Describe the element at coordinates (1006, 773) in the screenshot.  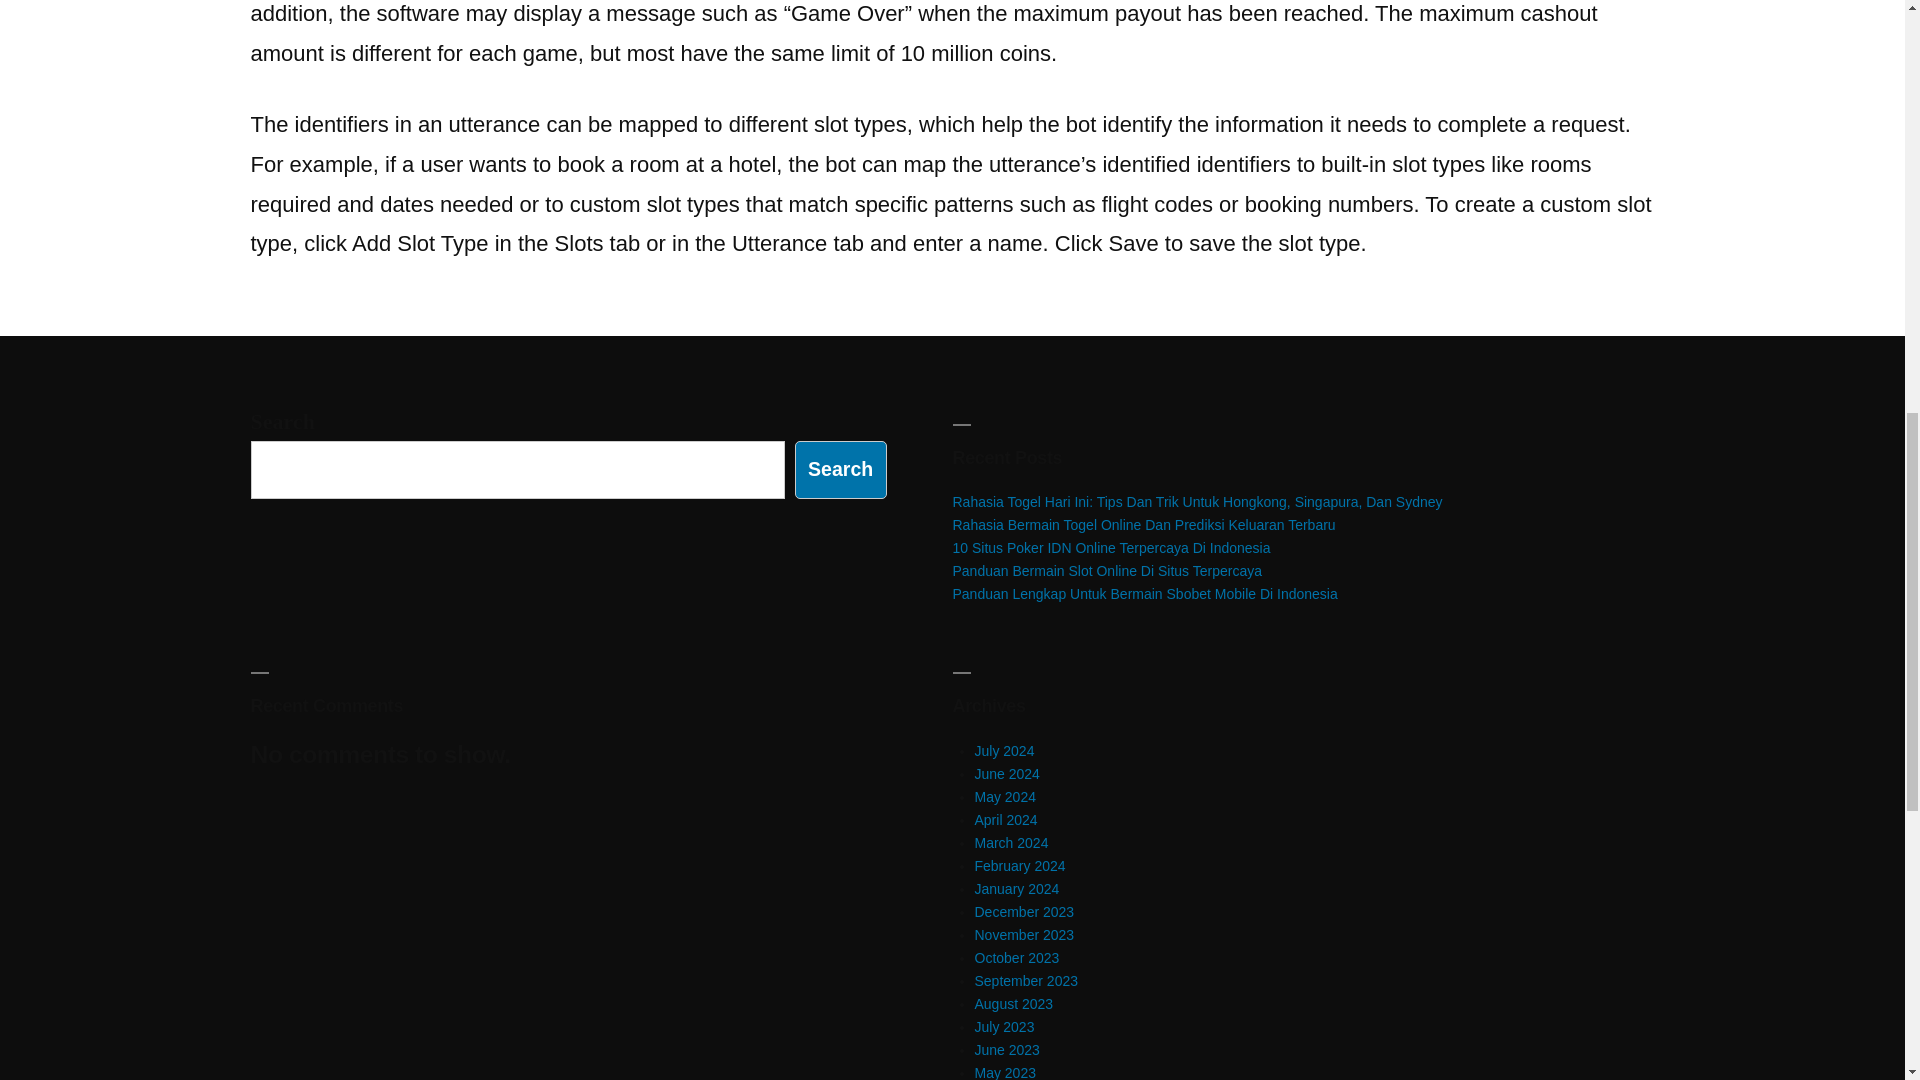
I see `June 2024` at that location.